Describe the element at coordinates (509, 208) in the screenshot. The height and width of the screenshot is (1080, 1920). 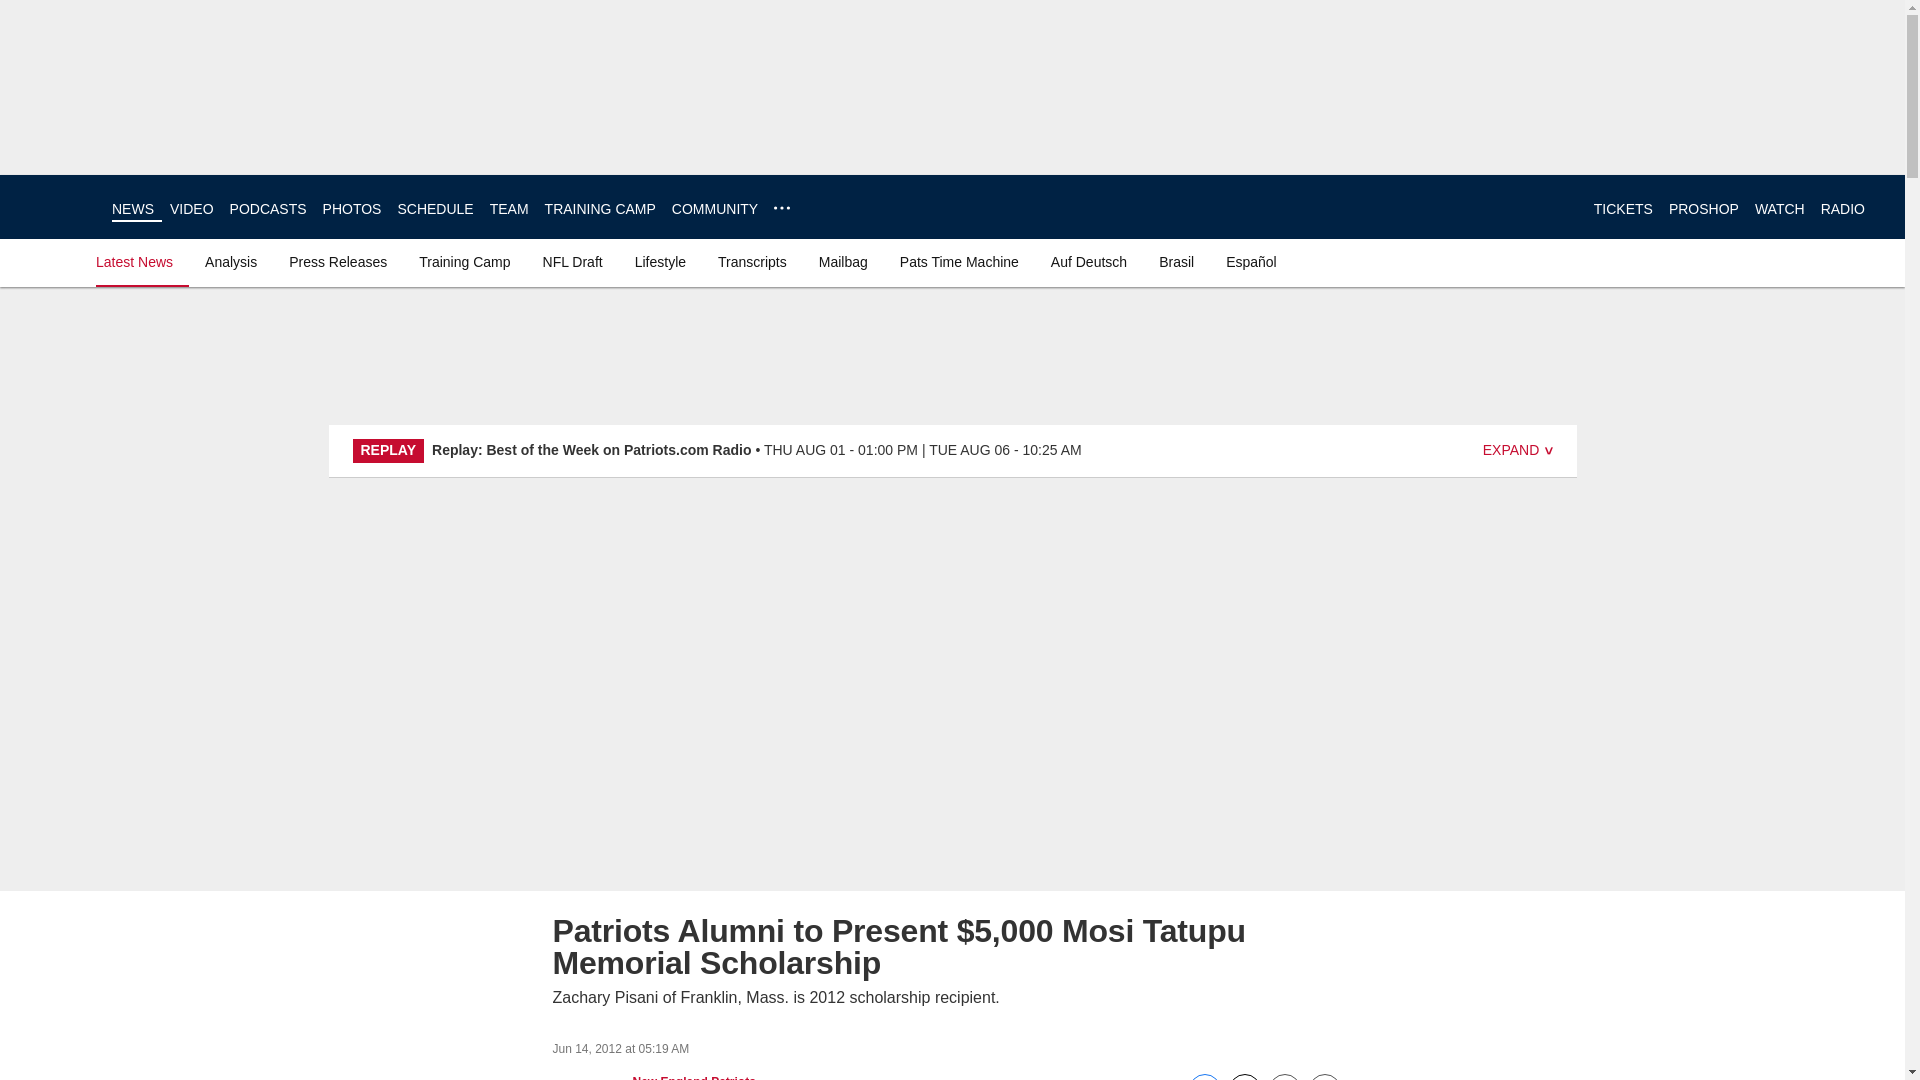
I see `TEAM` at that location.